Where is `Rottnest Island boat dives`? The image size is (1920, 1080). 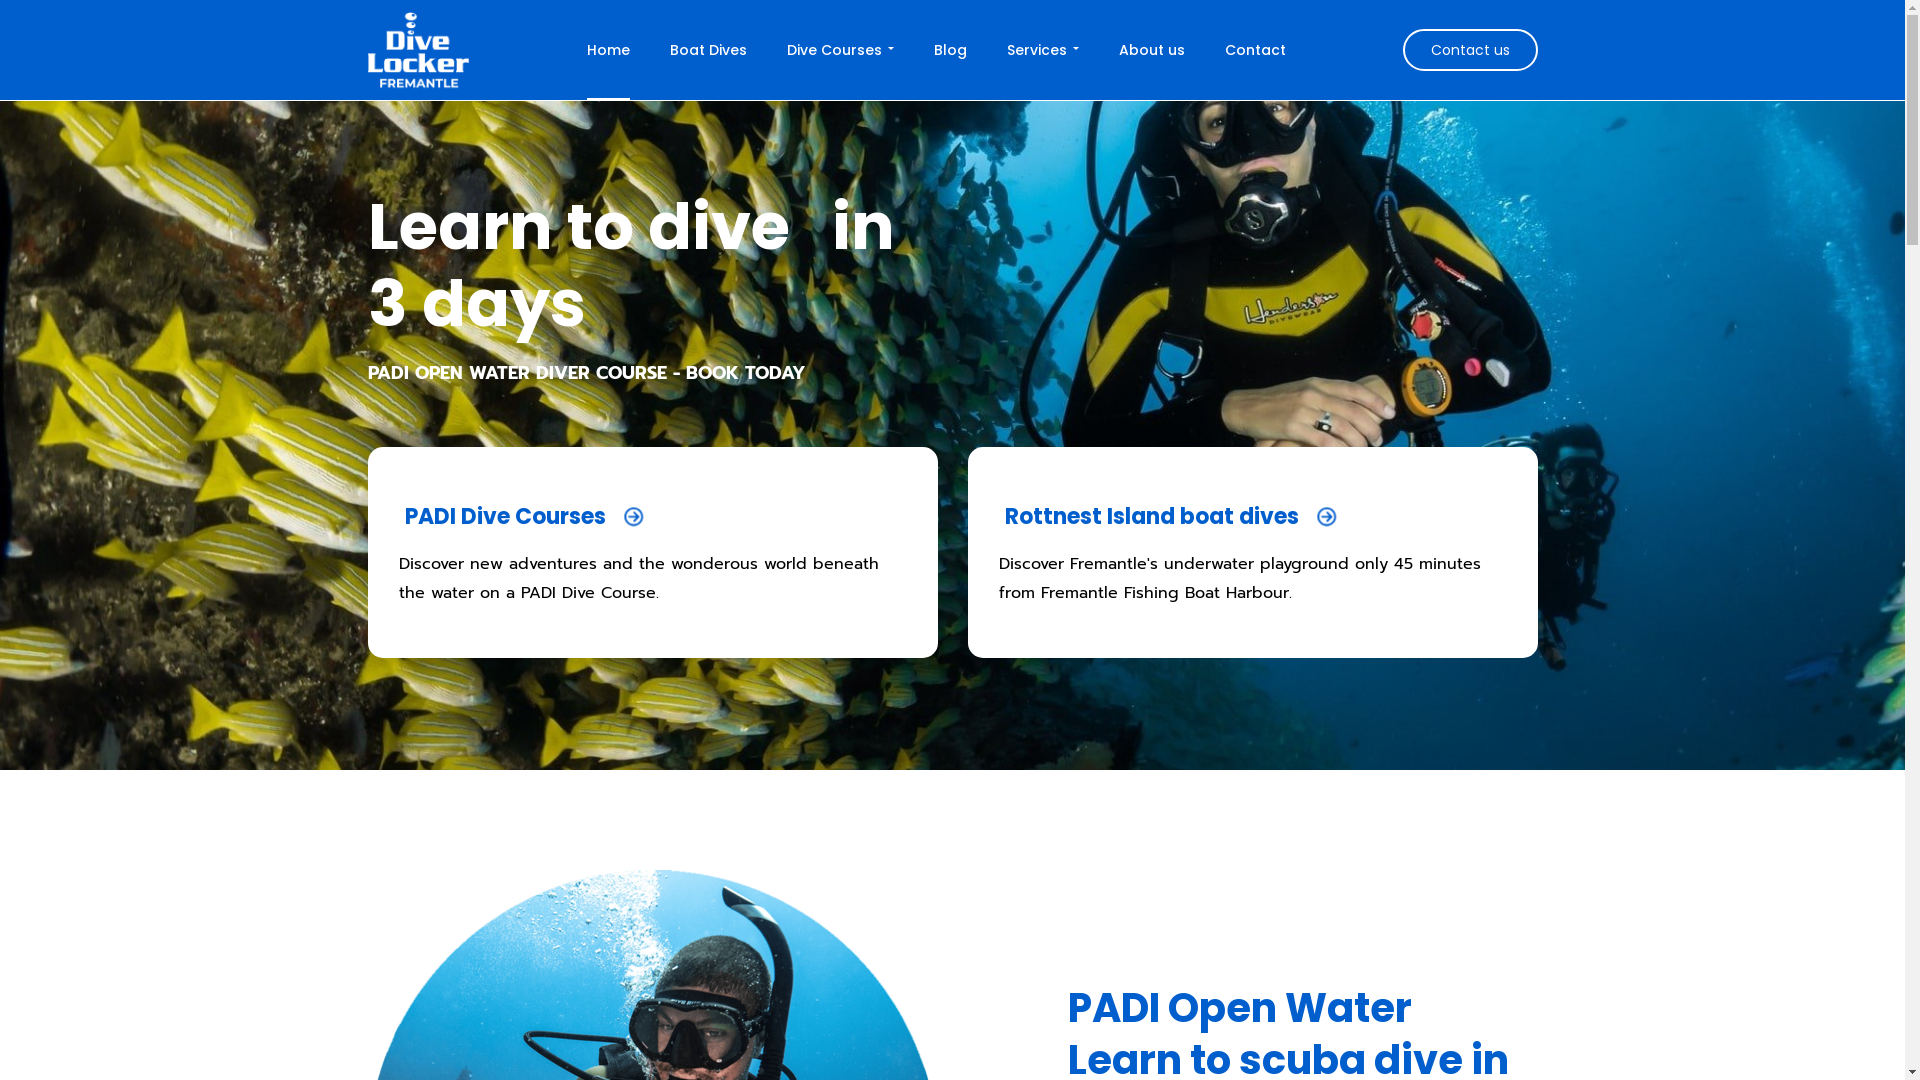 Rottnest Island boat dives is located at coordinates (1179, 517).